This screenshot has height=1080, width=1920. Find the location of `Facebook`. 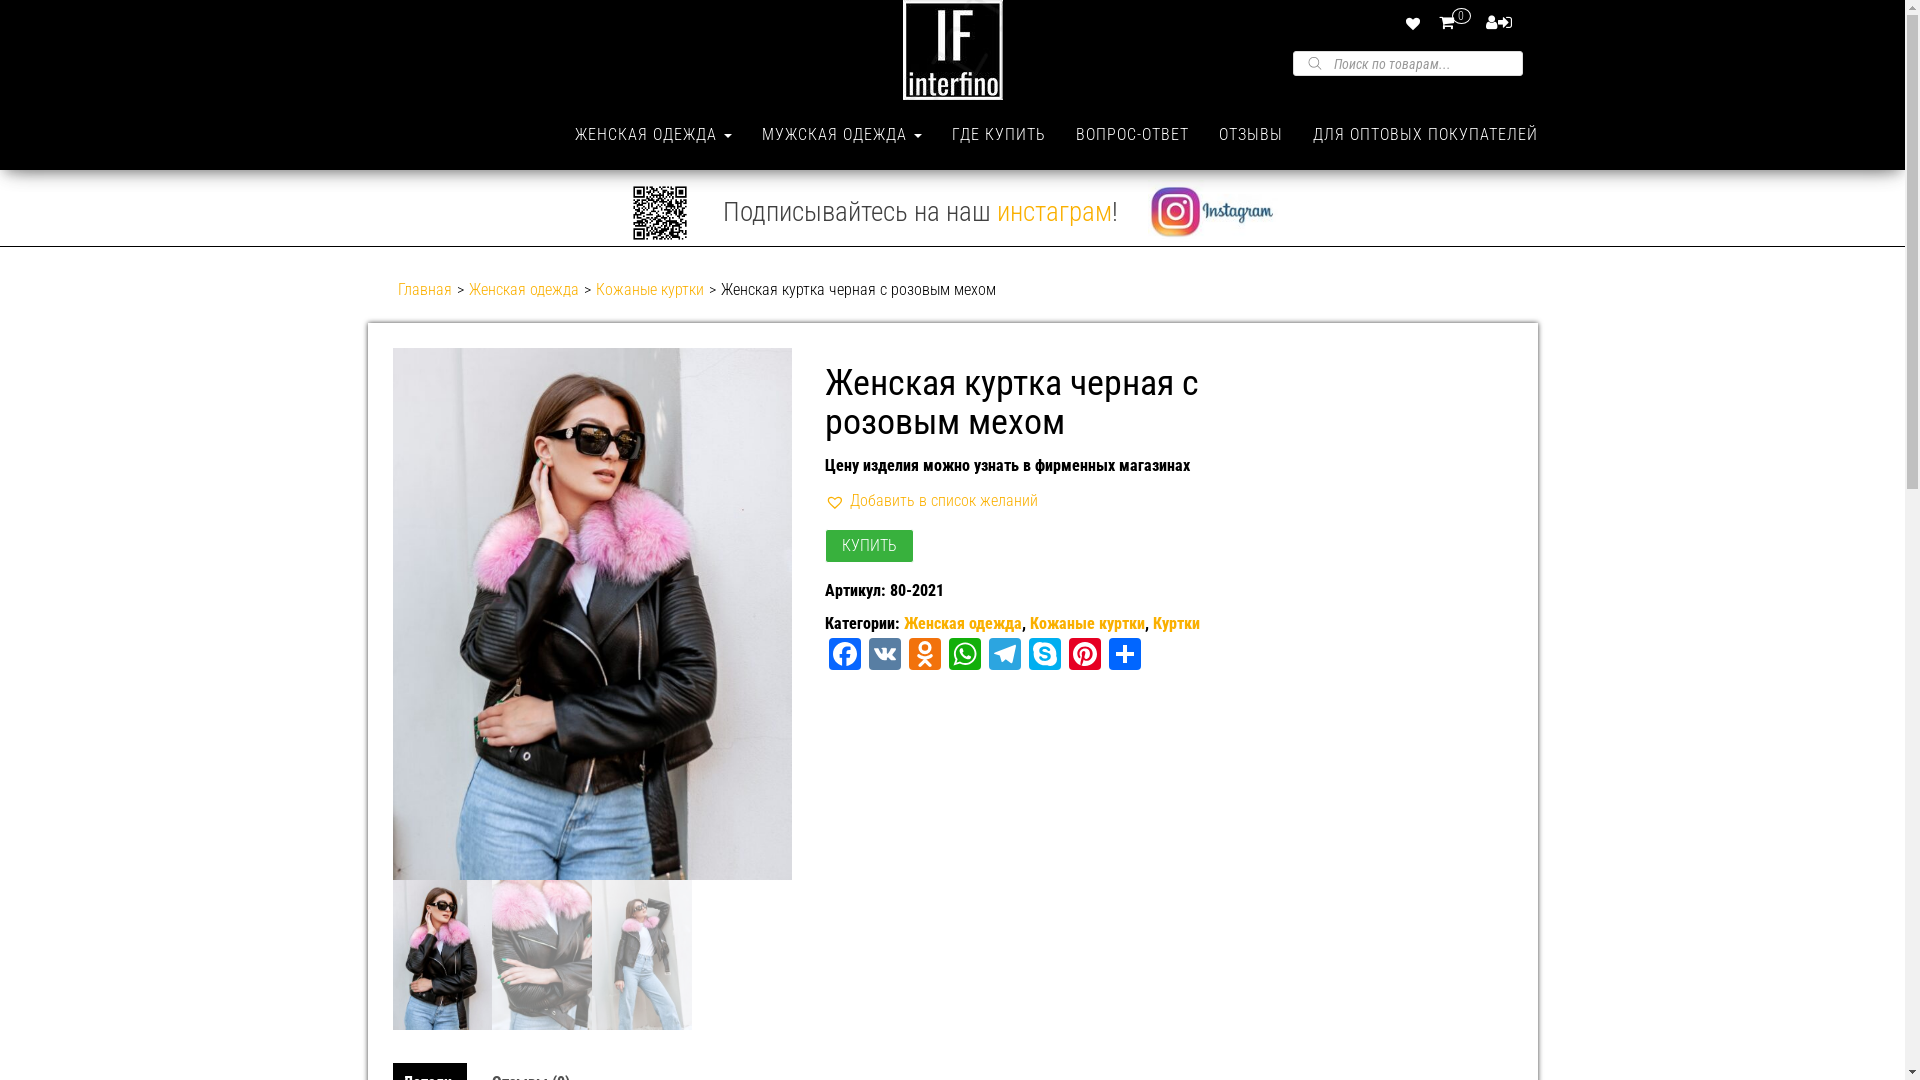

Facebook is located at coordinates (845, 656).